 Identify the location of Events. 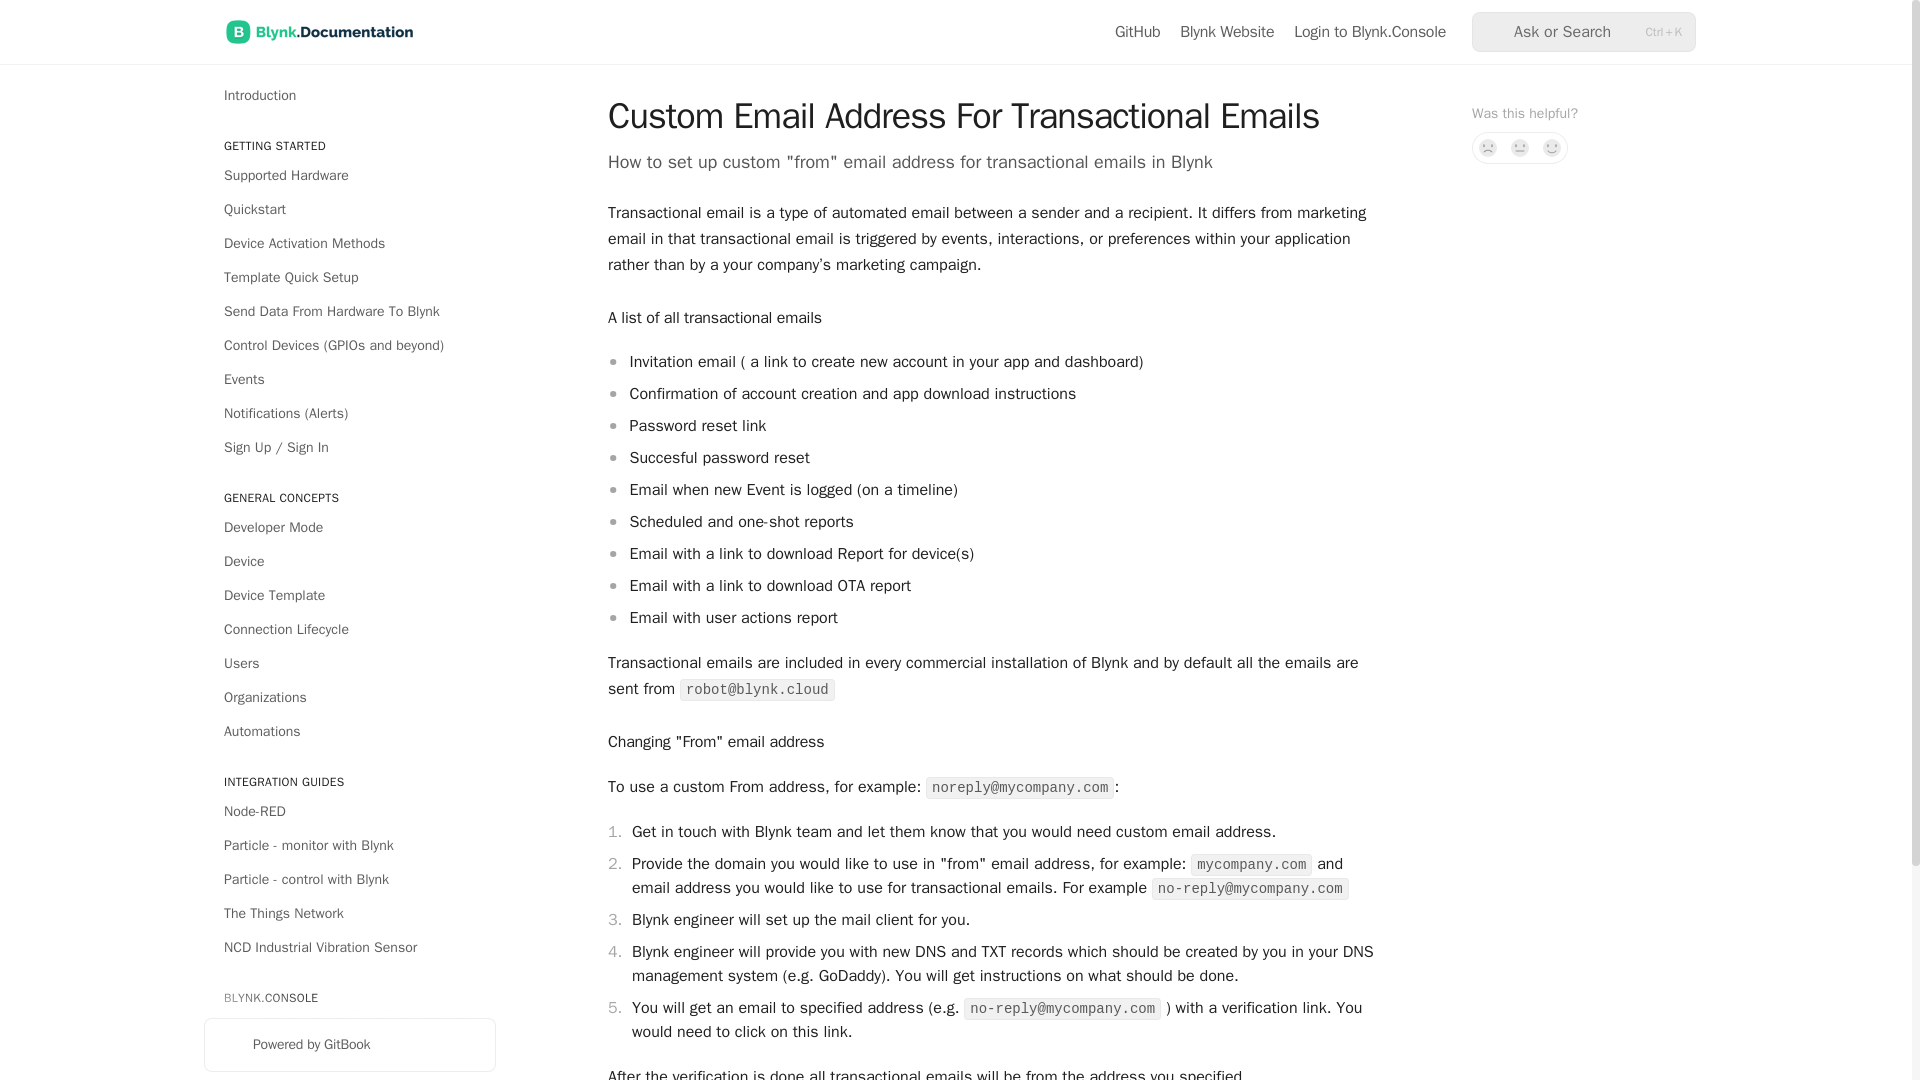
(349, 380).